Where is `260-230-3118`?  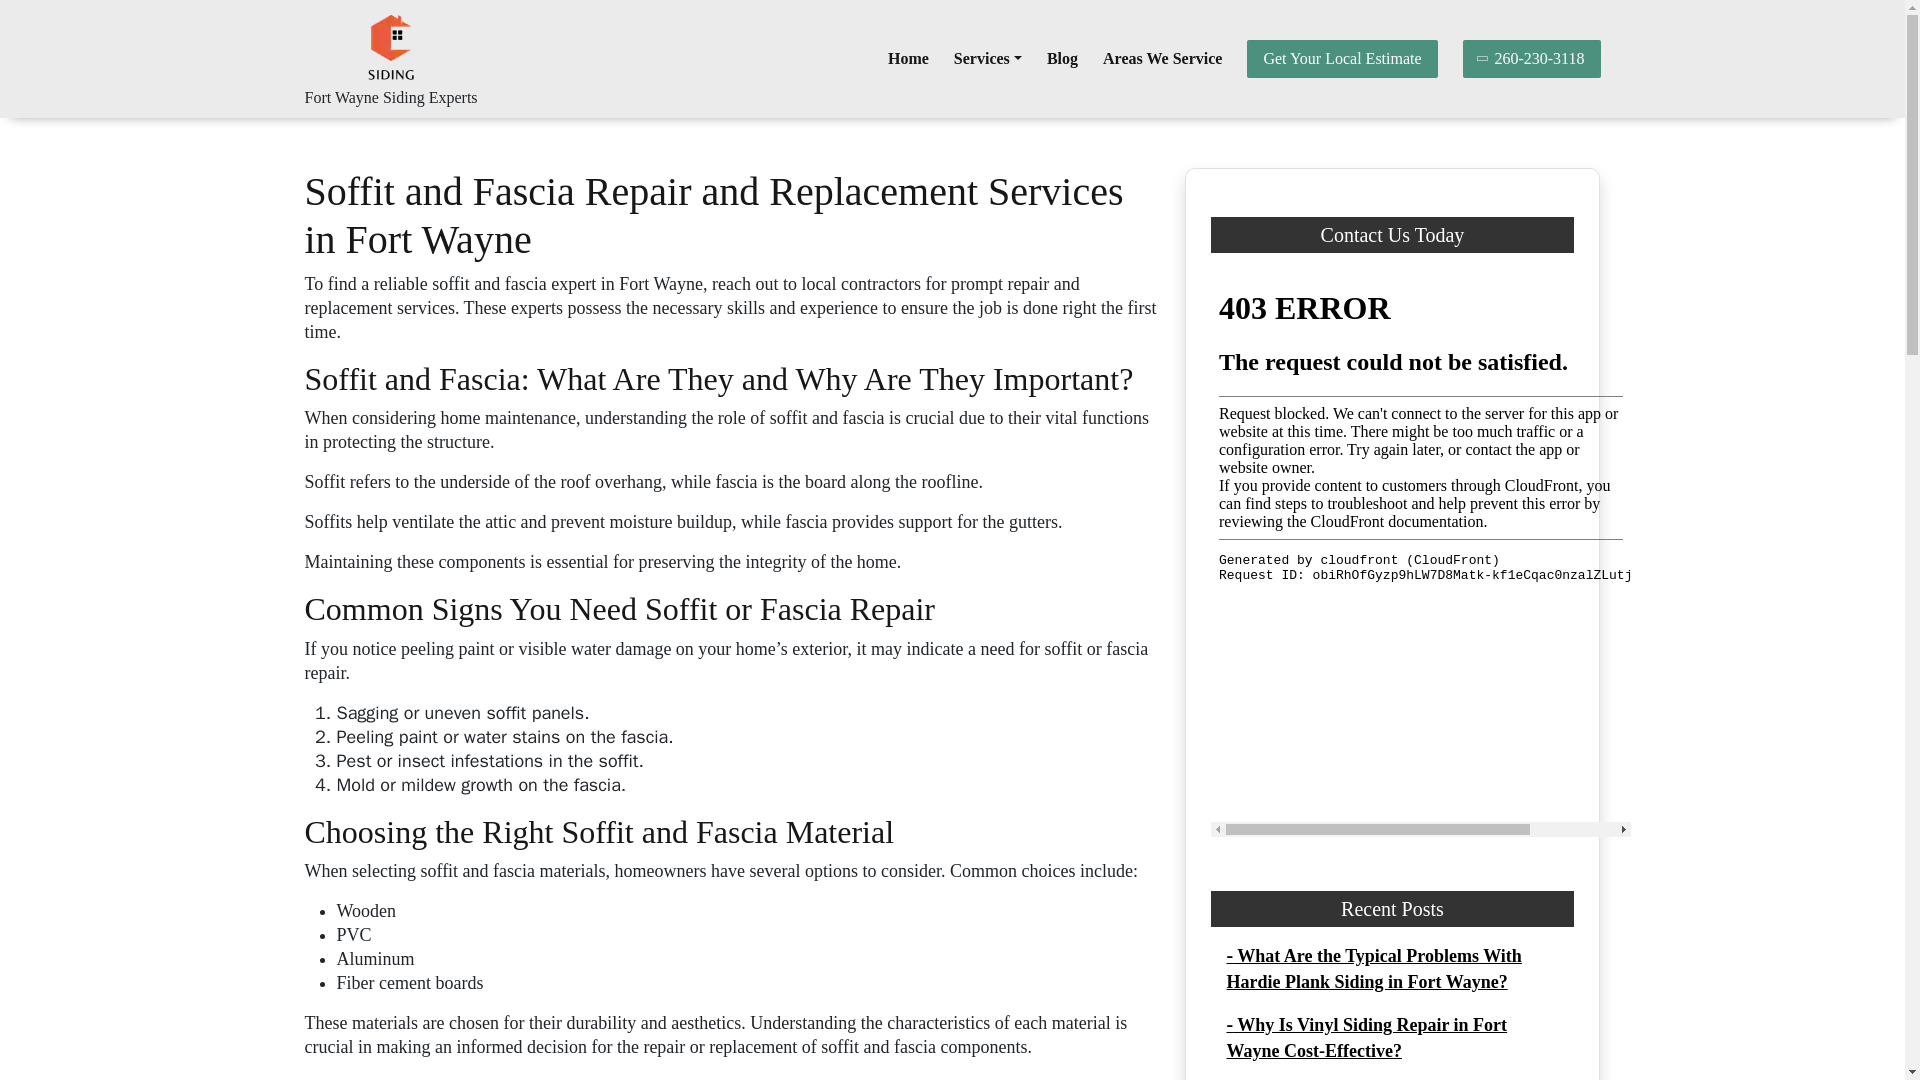 260-230-3118 is located at coordinates (1532, 58).